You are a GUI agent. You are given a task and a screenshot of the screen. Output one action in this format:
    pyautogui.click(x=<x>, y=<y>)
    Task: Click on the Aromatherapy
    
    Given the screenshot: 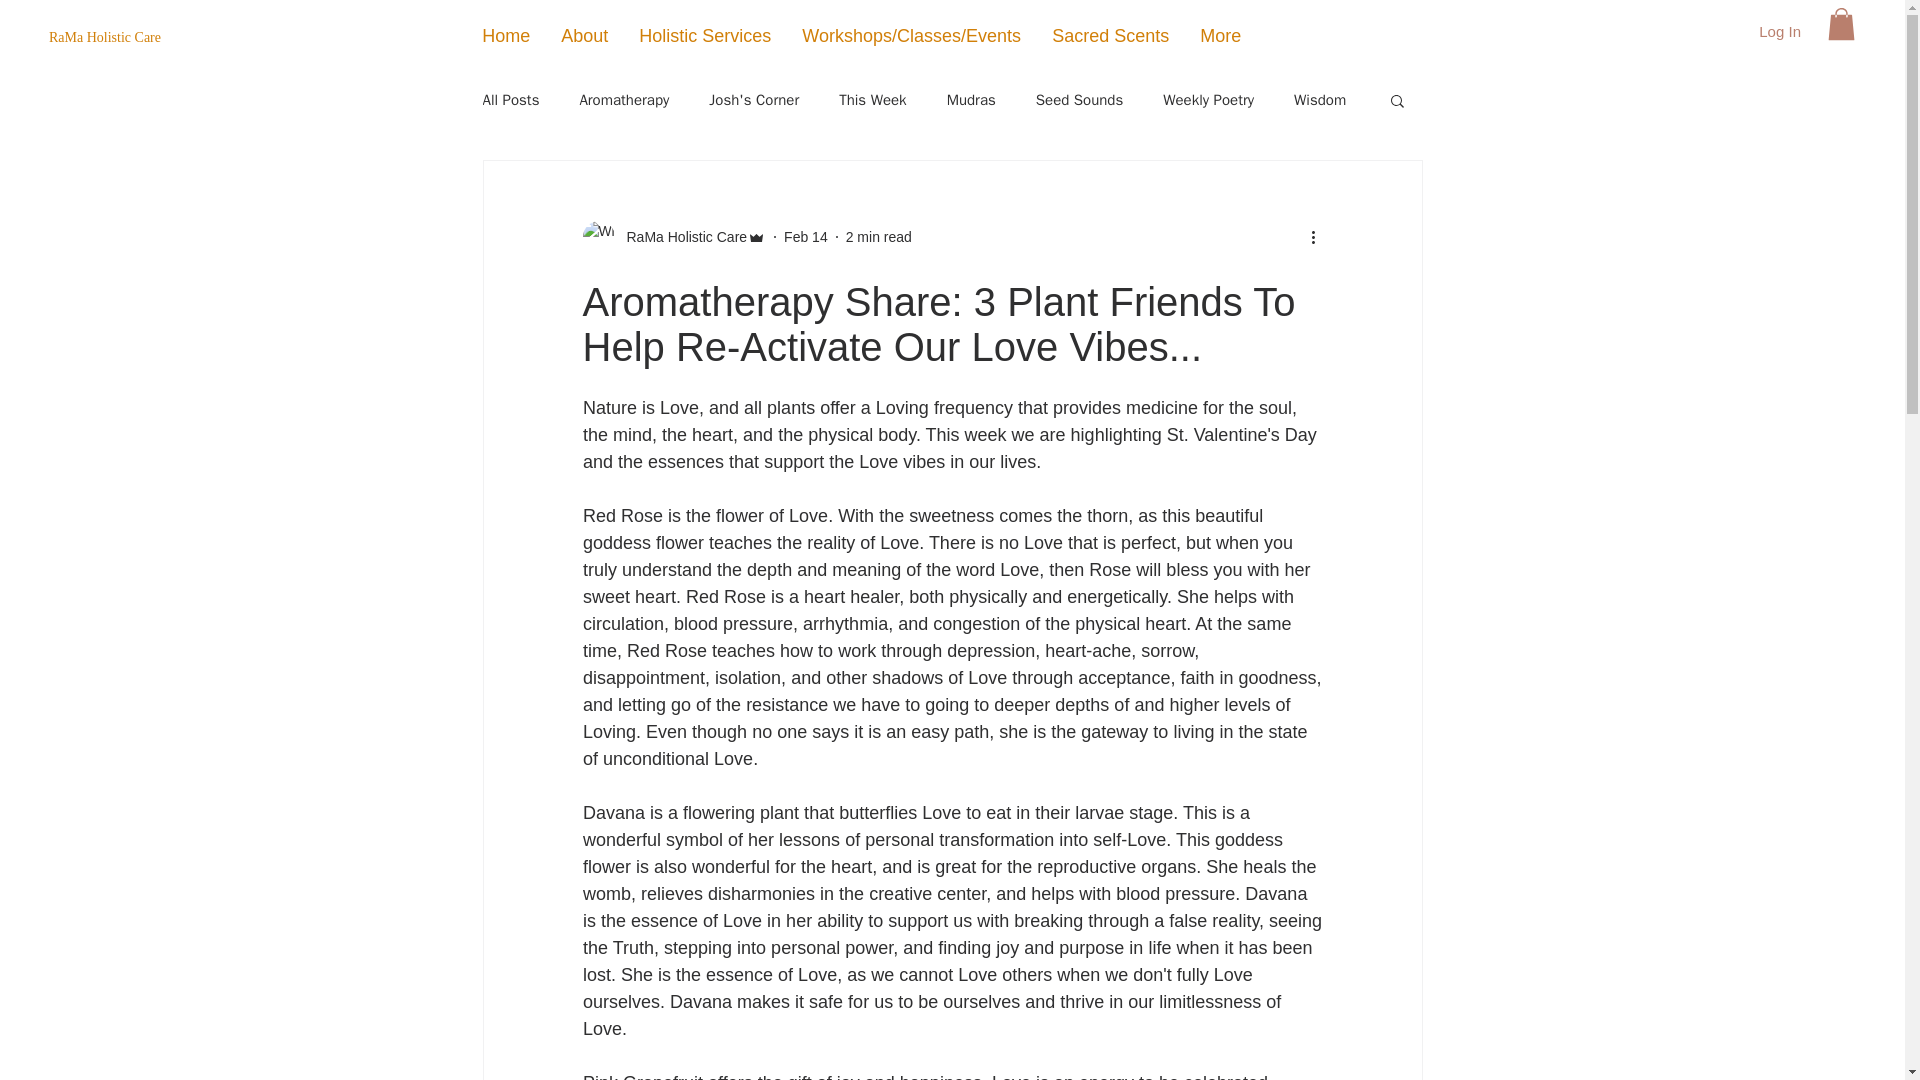 What is the action you would take?
    pyautogui.click(x=624, y=99)
    